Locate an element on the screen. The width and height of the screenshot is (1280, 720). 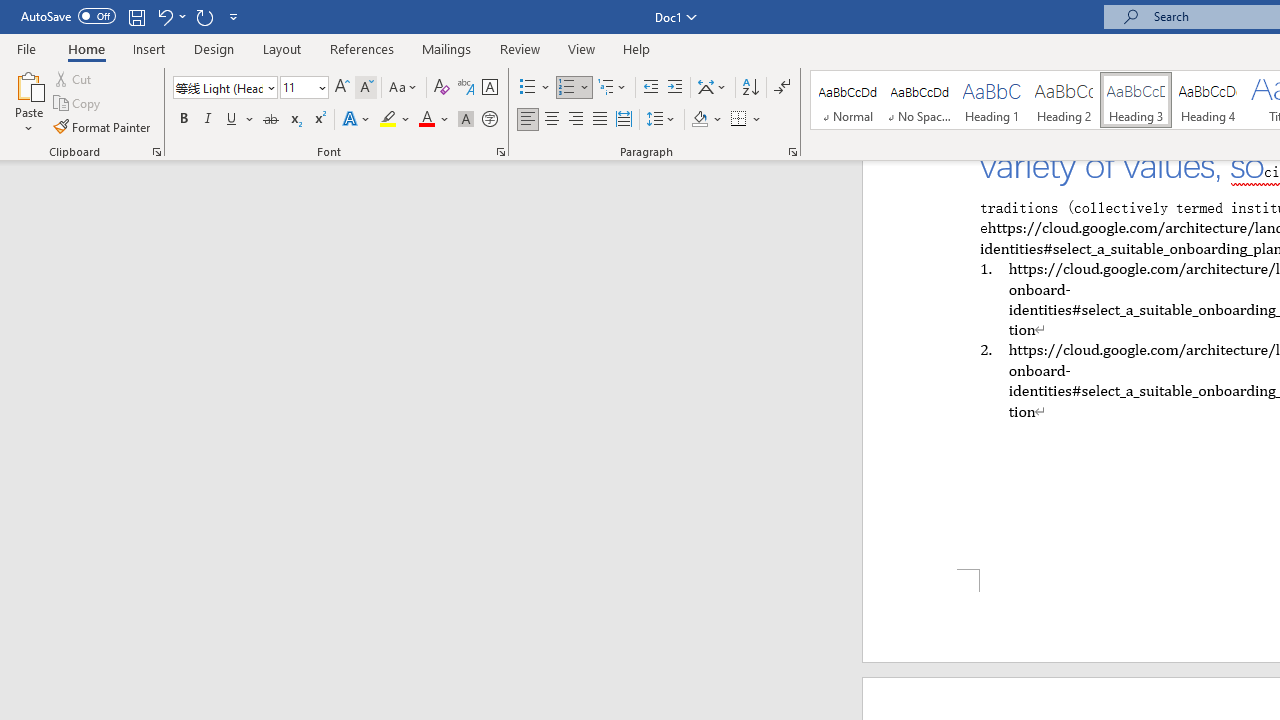
Asian Layout is located at coordinates (712, 88).